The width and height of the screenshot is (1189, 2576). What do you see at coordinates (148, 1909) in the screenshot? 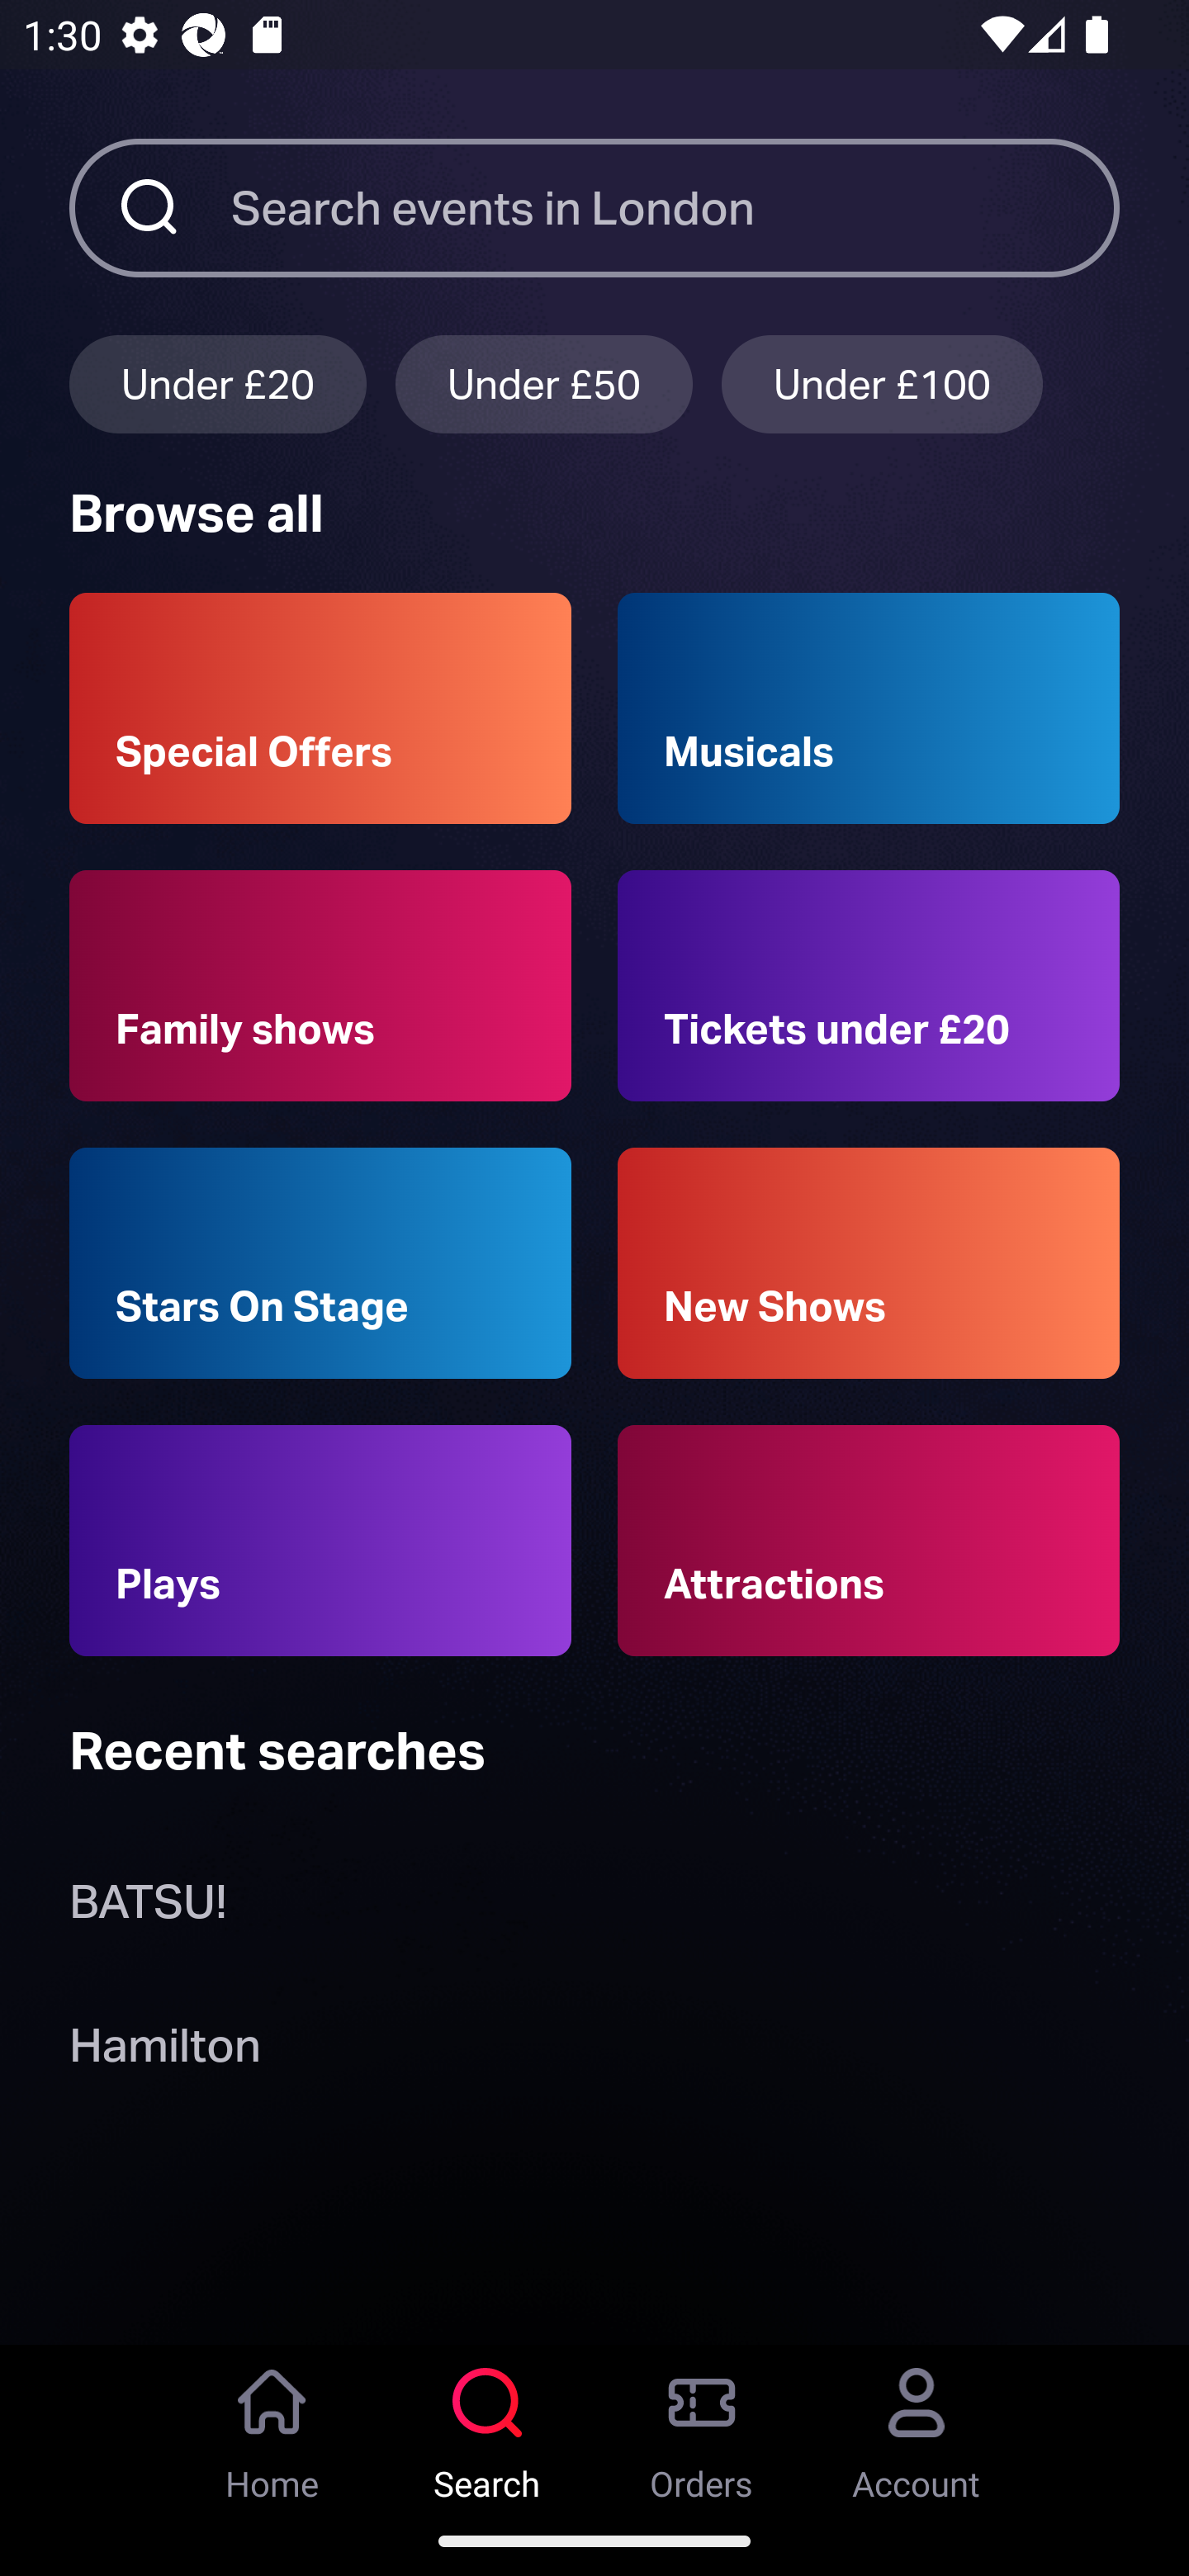
I see `BATSU!` at bounding box center [148, 1909].